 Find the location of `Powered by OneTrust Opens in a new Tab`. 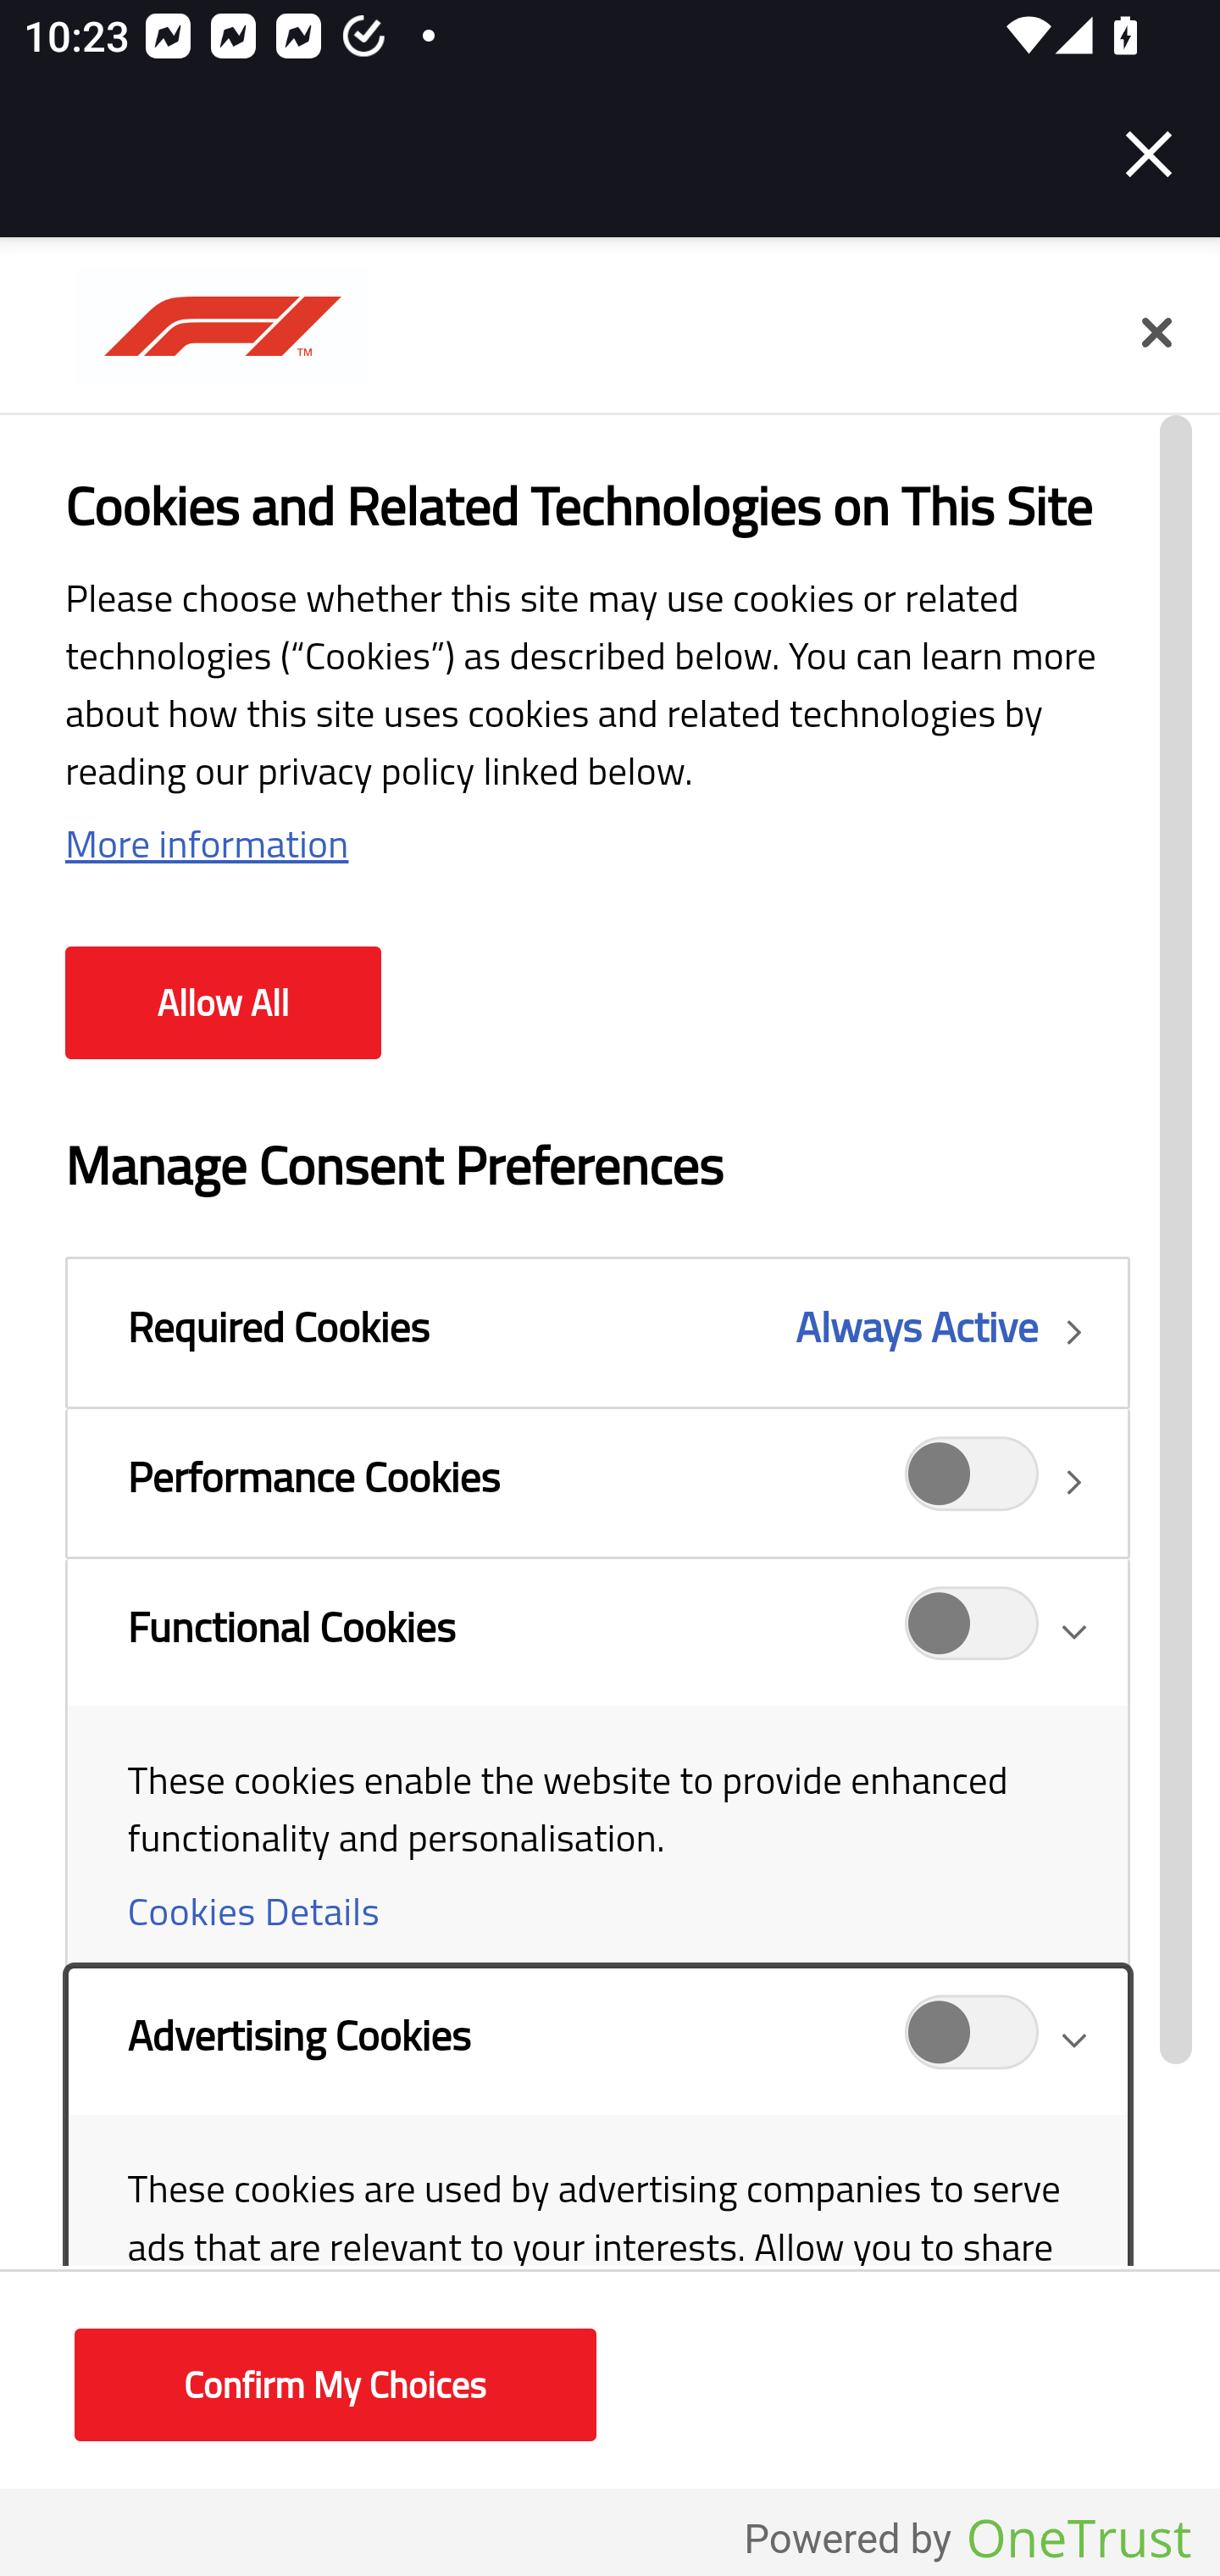

Powered by OneTrust Opens in a new Tab is located at coordinates (968, 2540).